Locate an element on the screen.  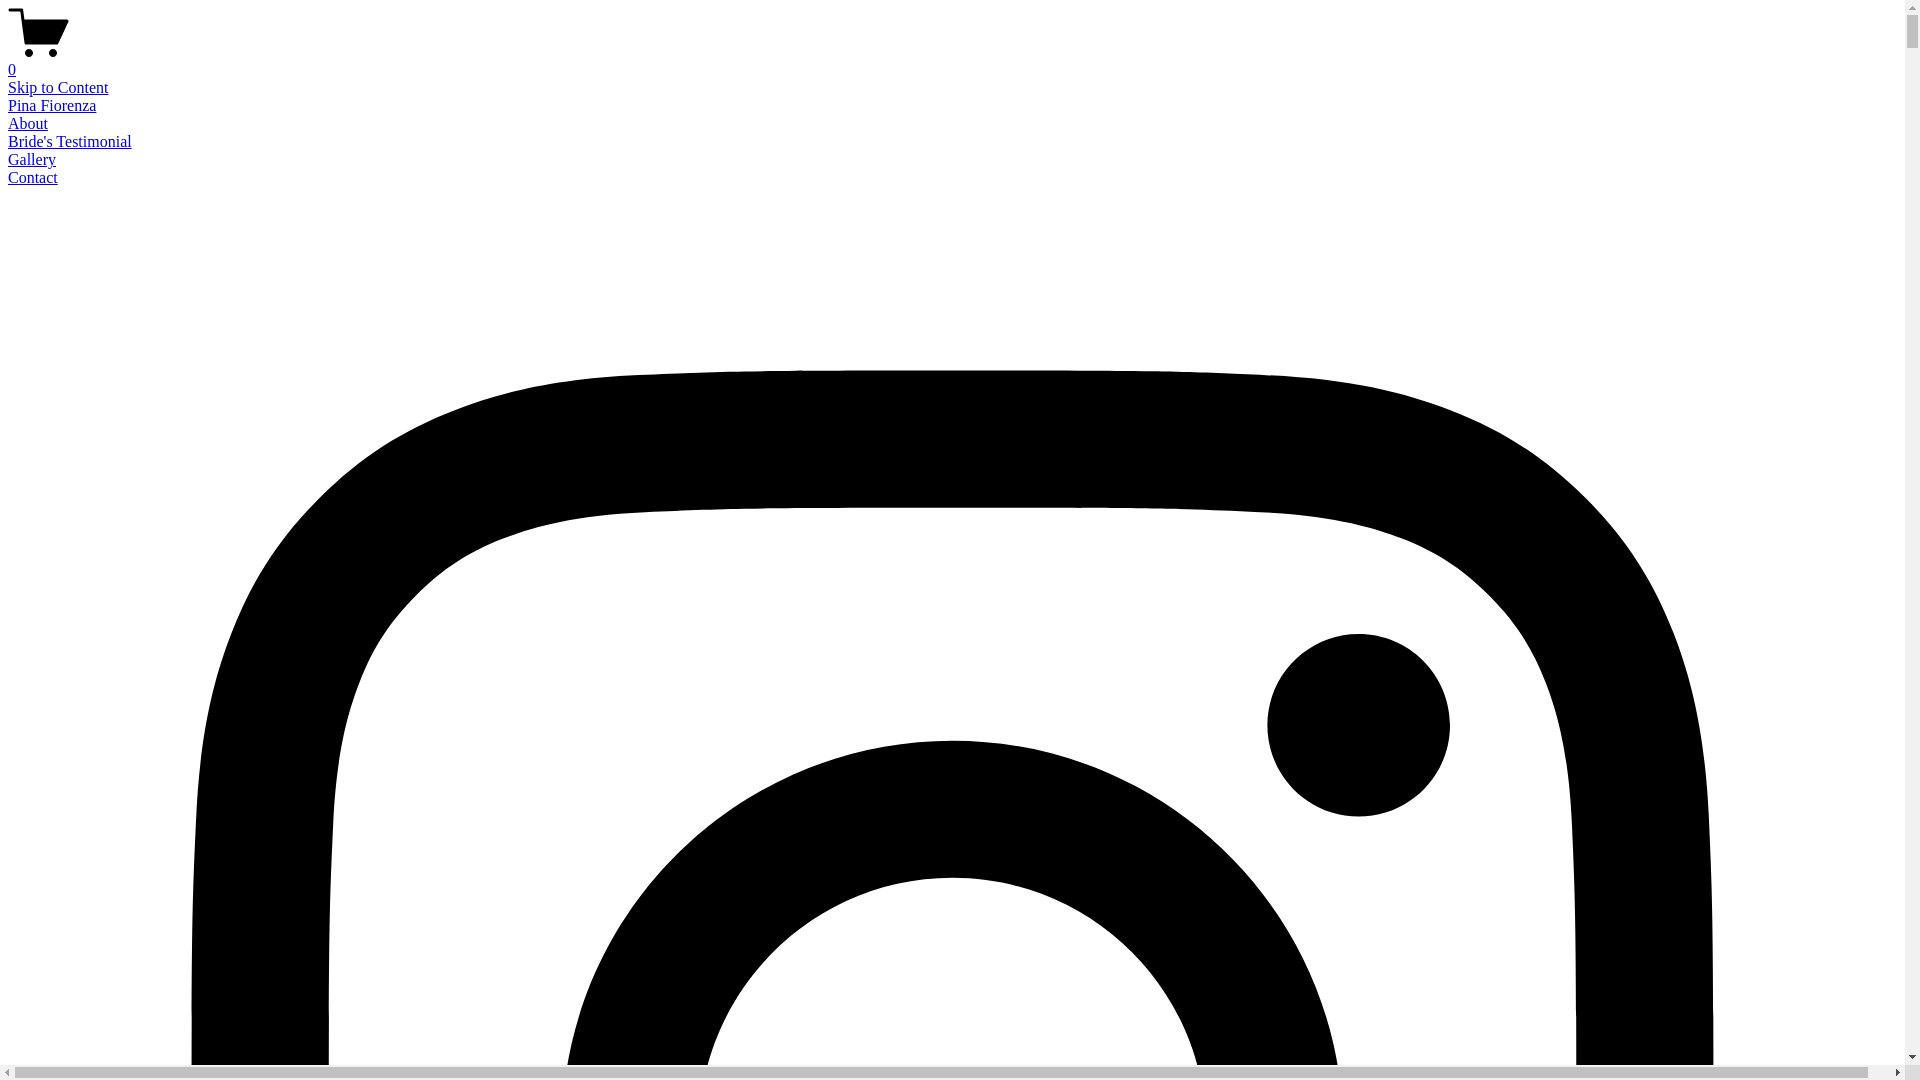
Contact is located at coordinates (33, 178).